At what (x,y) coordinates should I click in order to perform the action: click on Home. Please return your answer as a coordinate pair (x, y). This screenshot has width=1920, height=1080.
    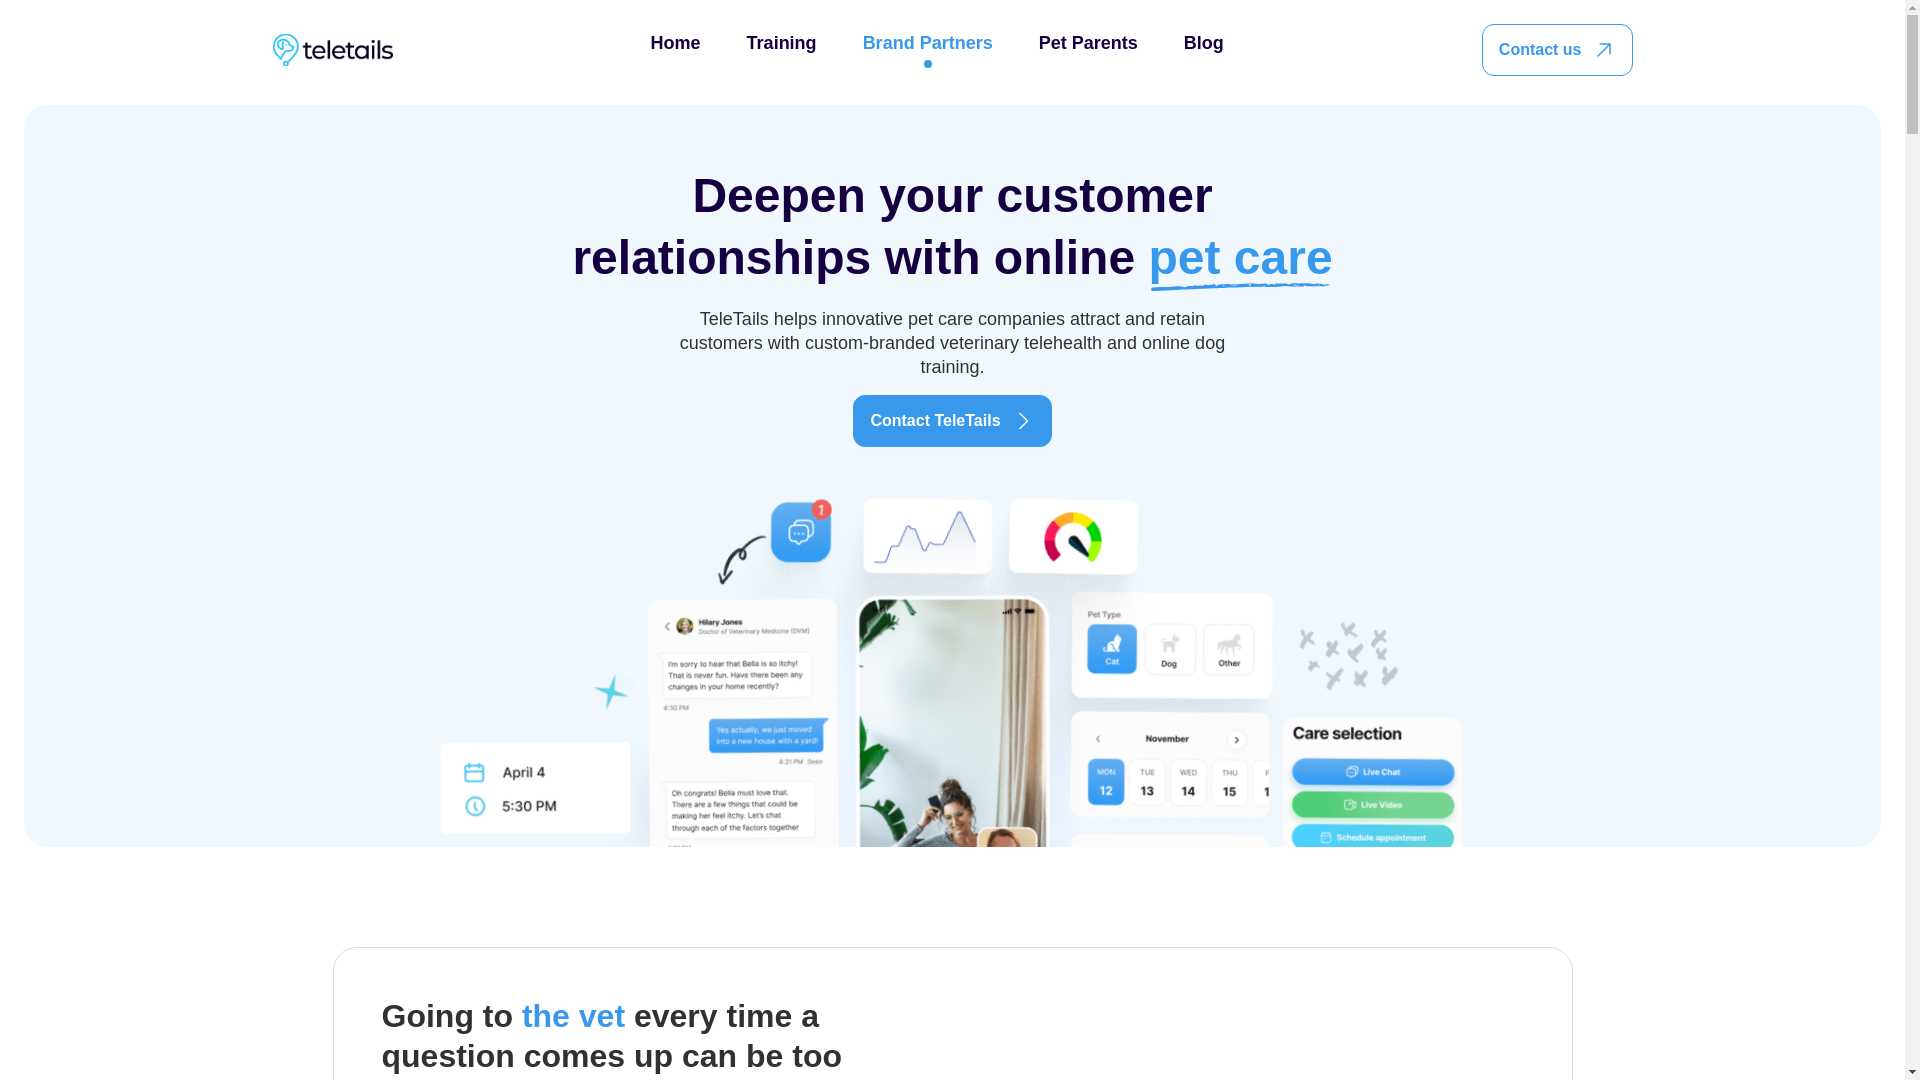
    Looking at the image, I should click on (675, 50).